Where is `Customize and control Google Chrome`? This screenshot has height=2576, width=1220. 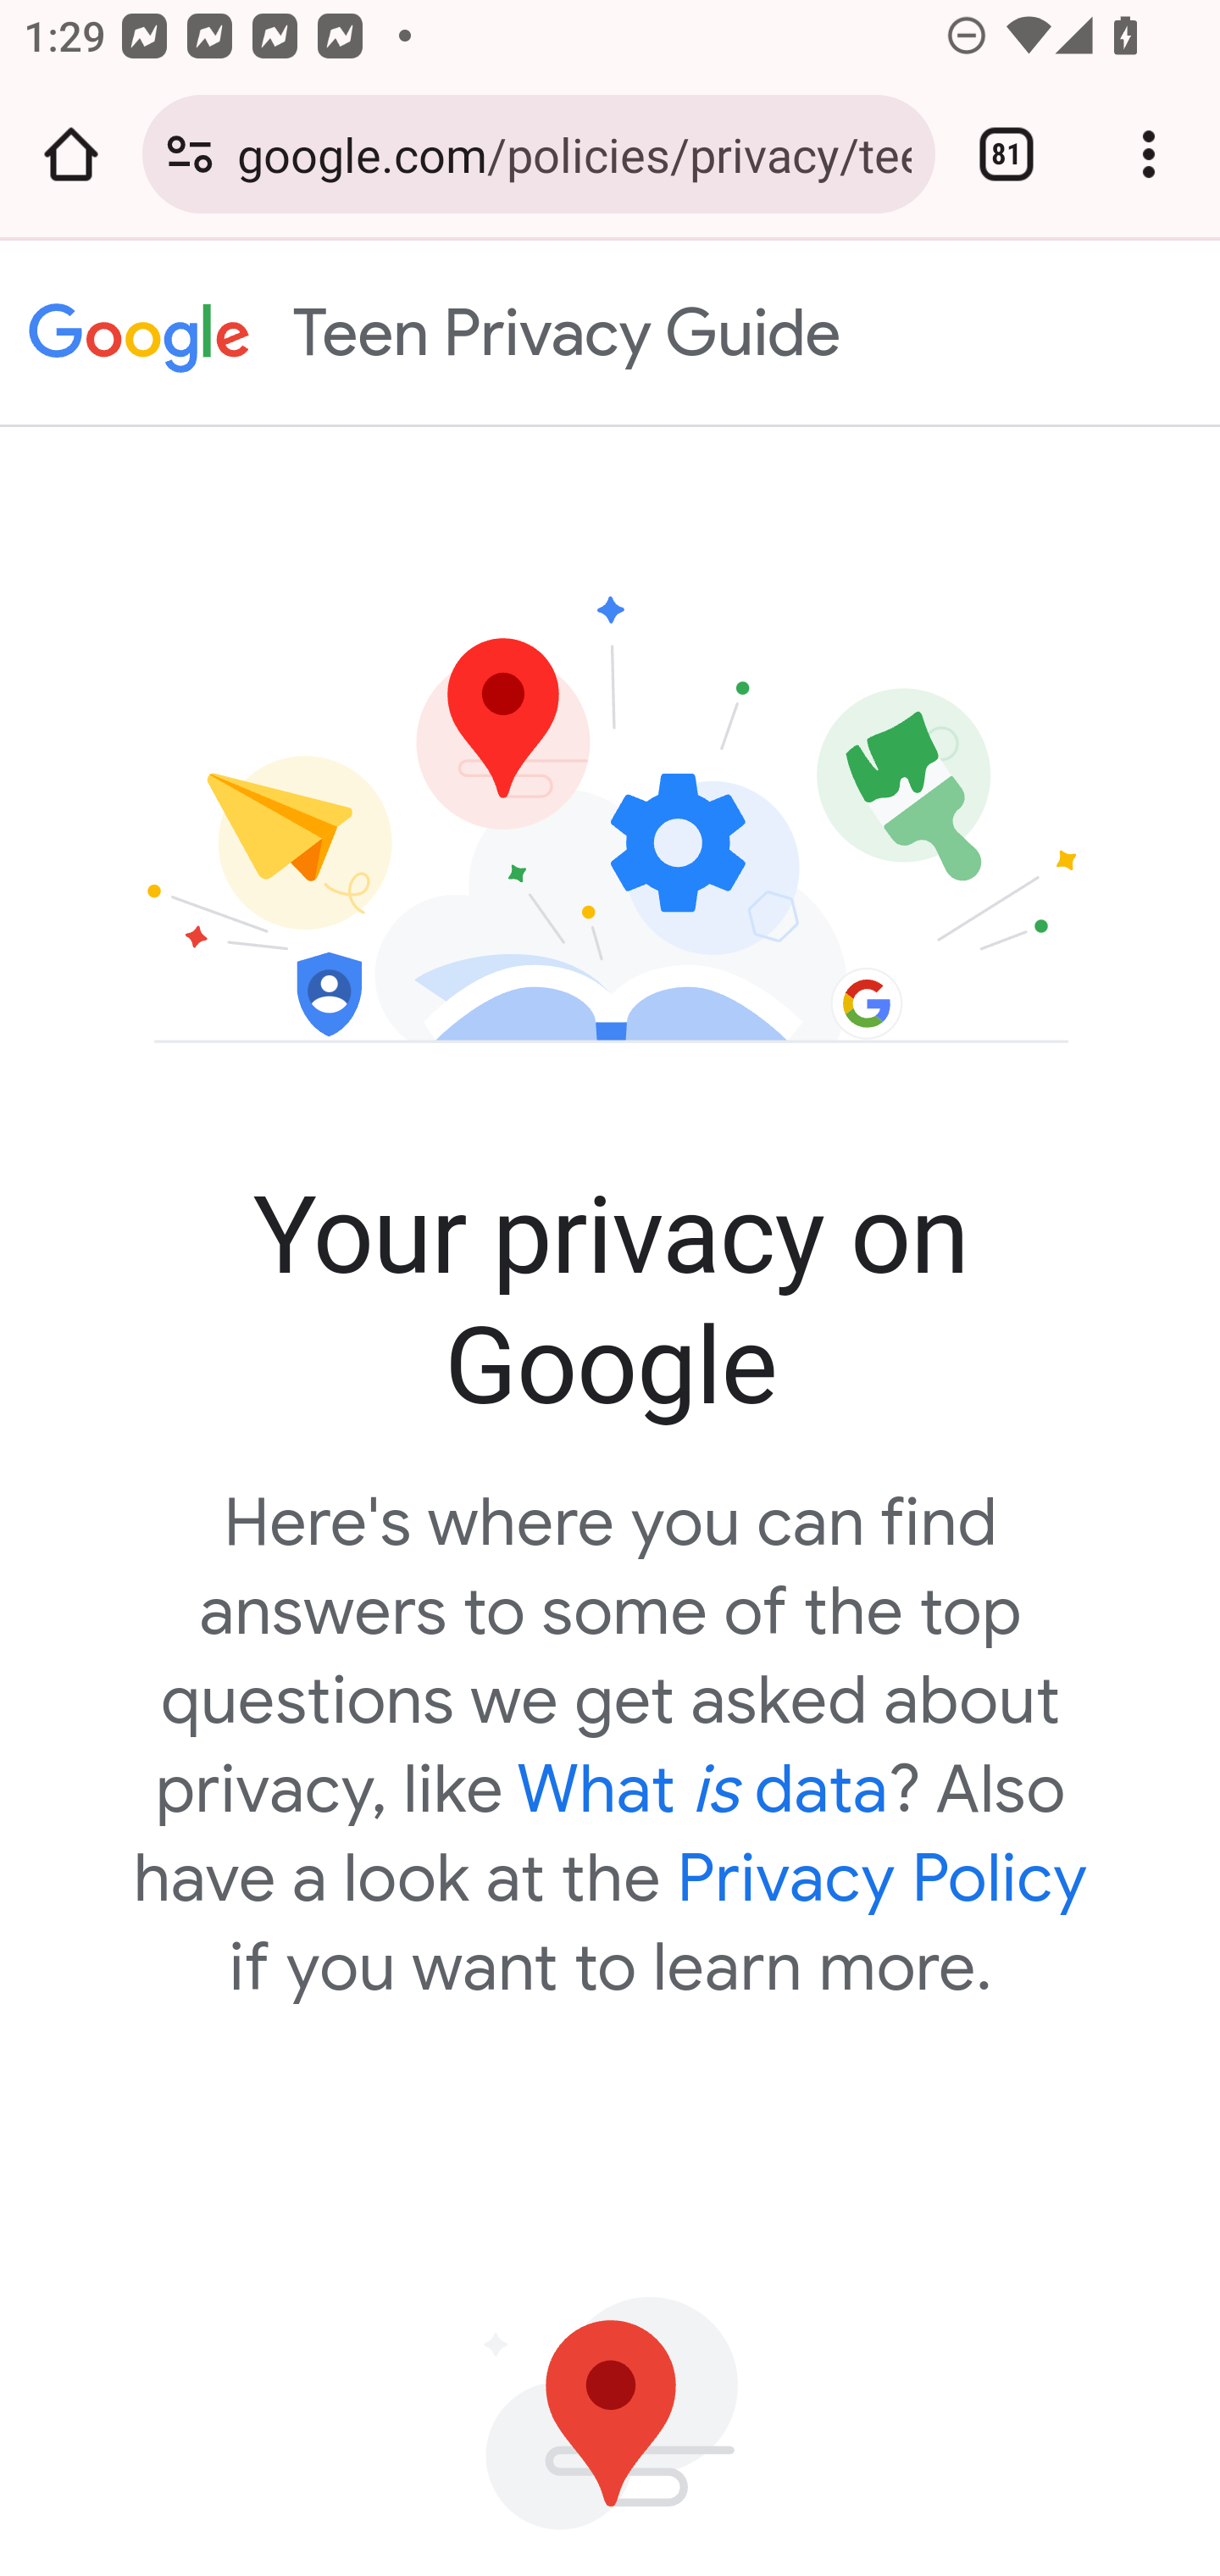 Customize and control Google Chrome is located at coordinates (1149, 154).